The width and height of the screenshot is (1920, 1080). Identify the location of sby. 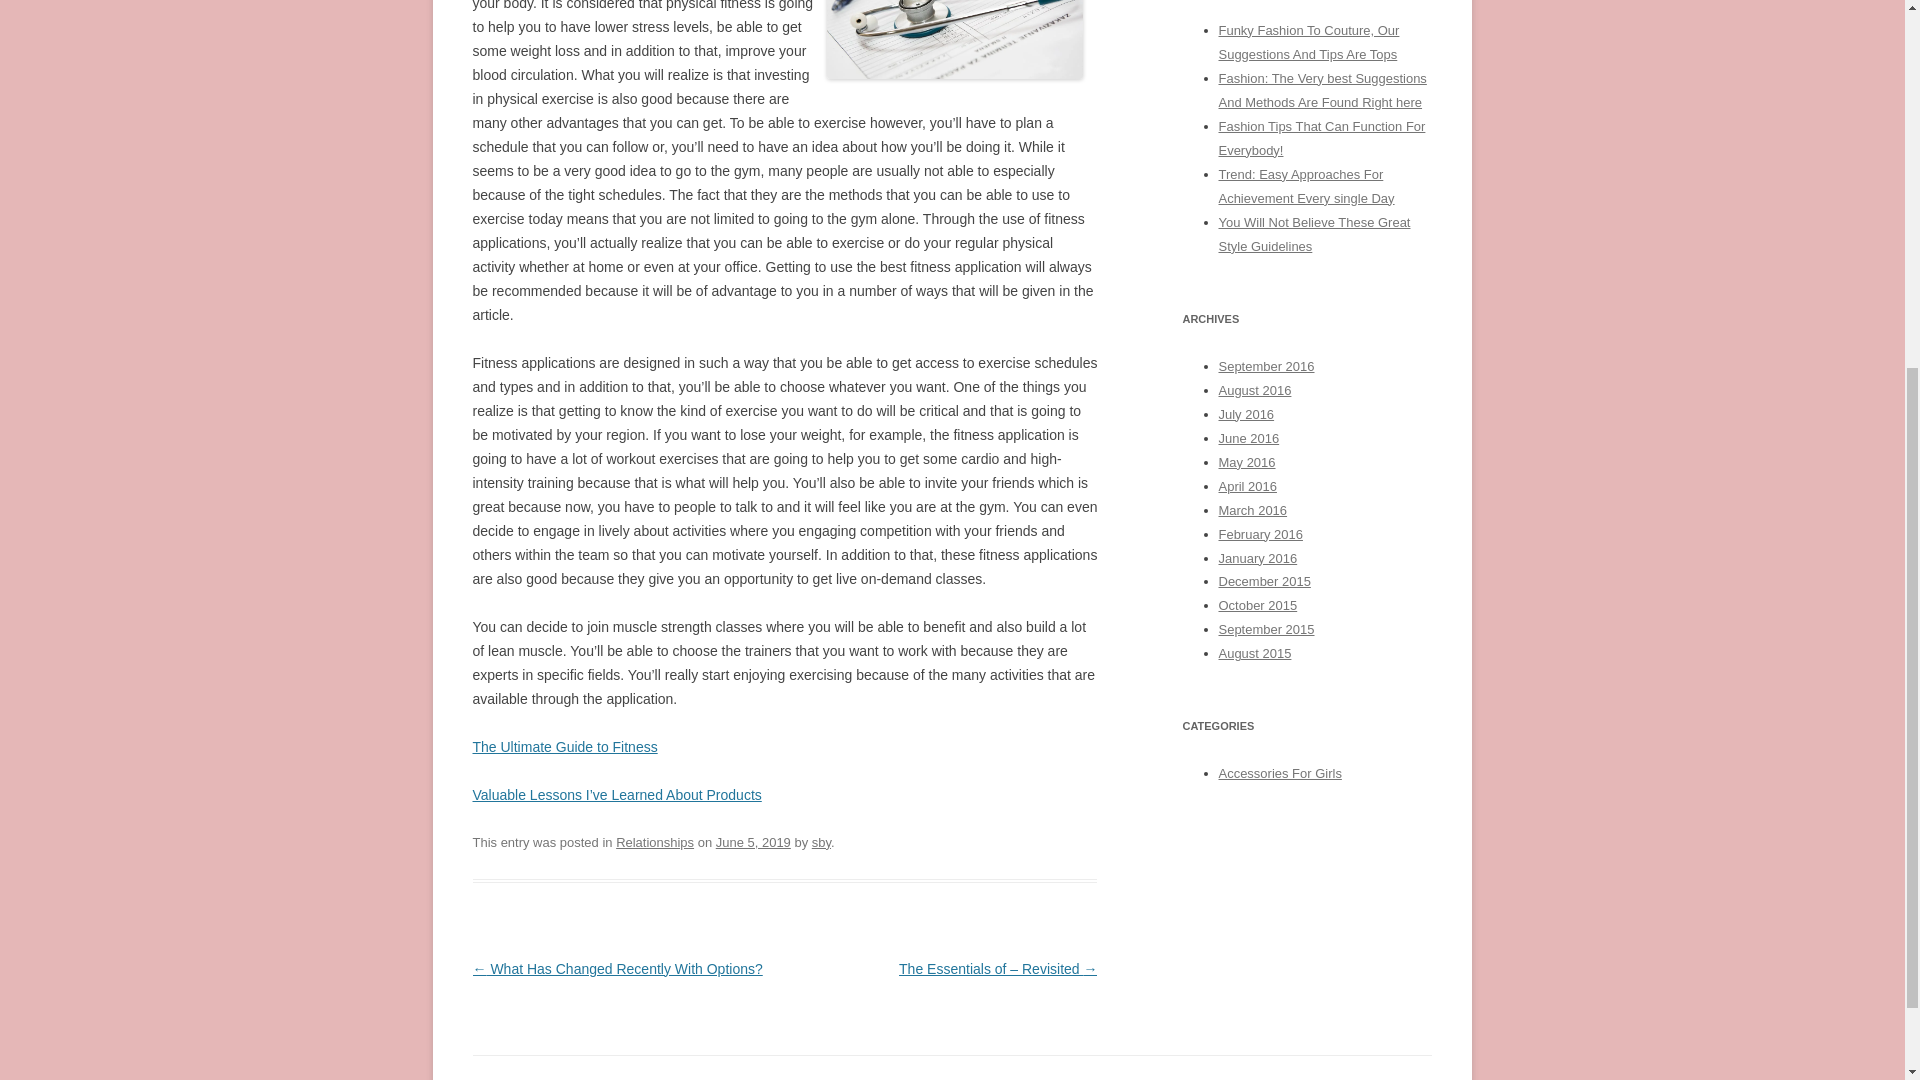
(822, 842).